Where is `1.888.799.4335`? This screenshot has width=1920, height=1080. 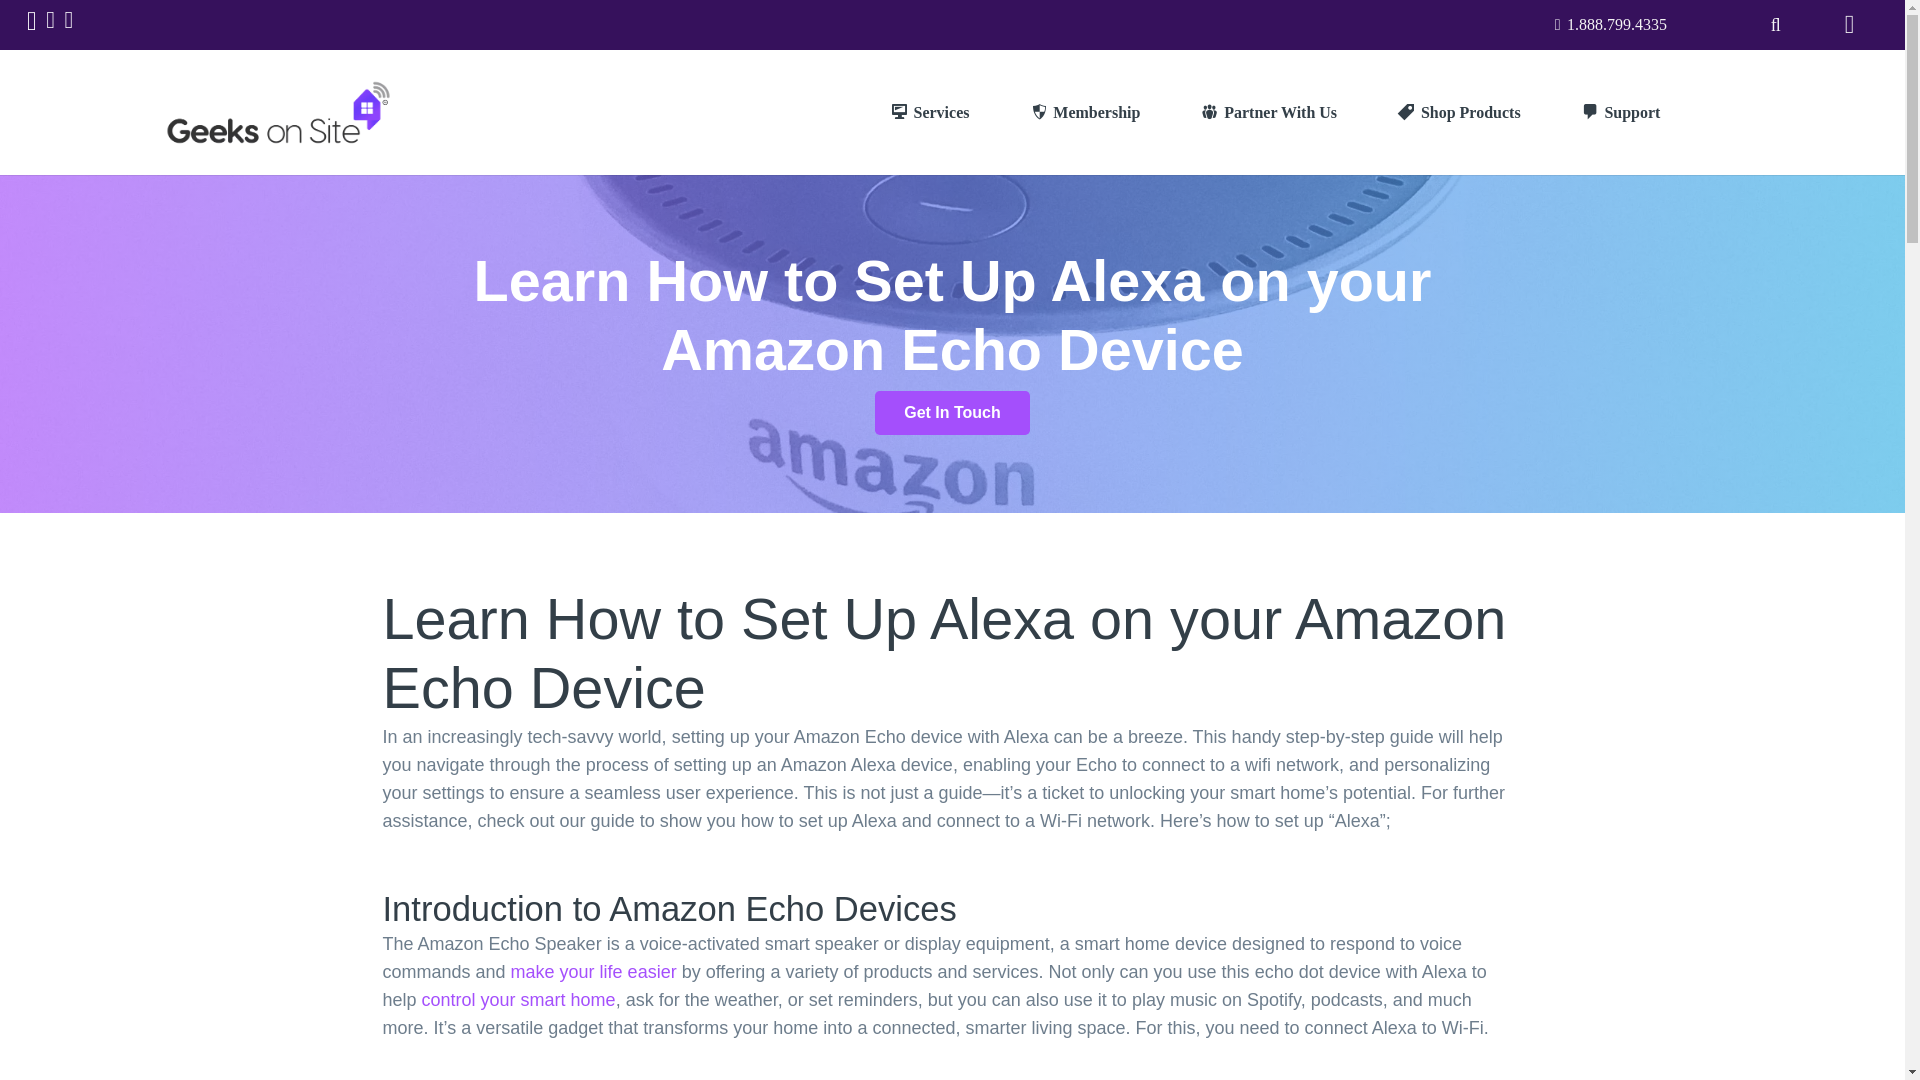
1.888.799.4335 is located at coordinates (1610, 24).